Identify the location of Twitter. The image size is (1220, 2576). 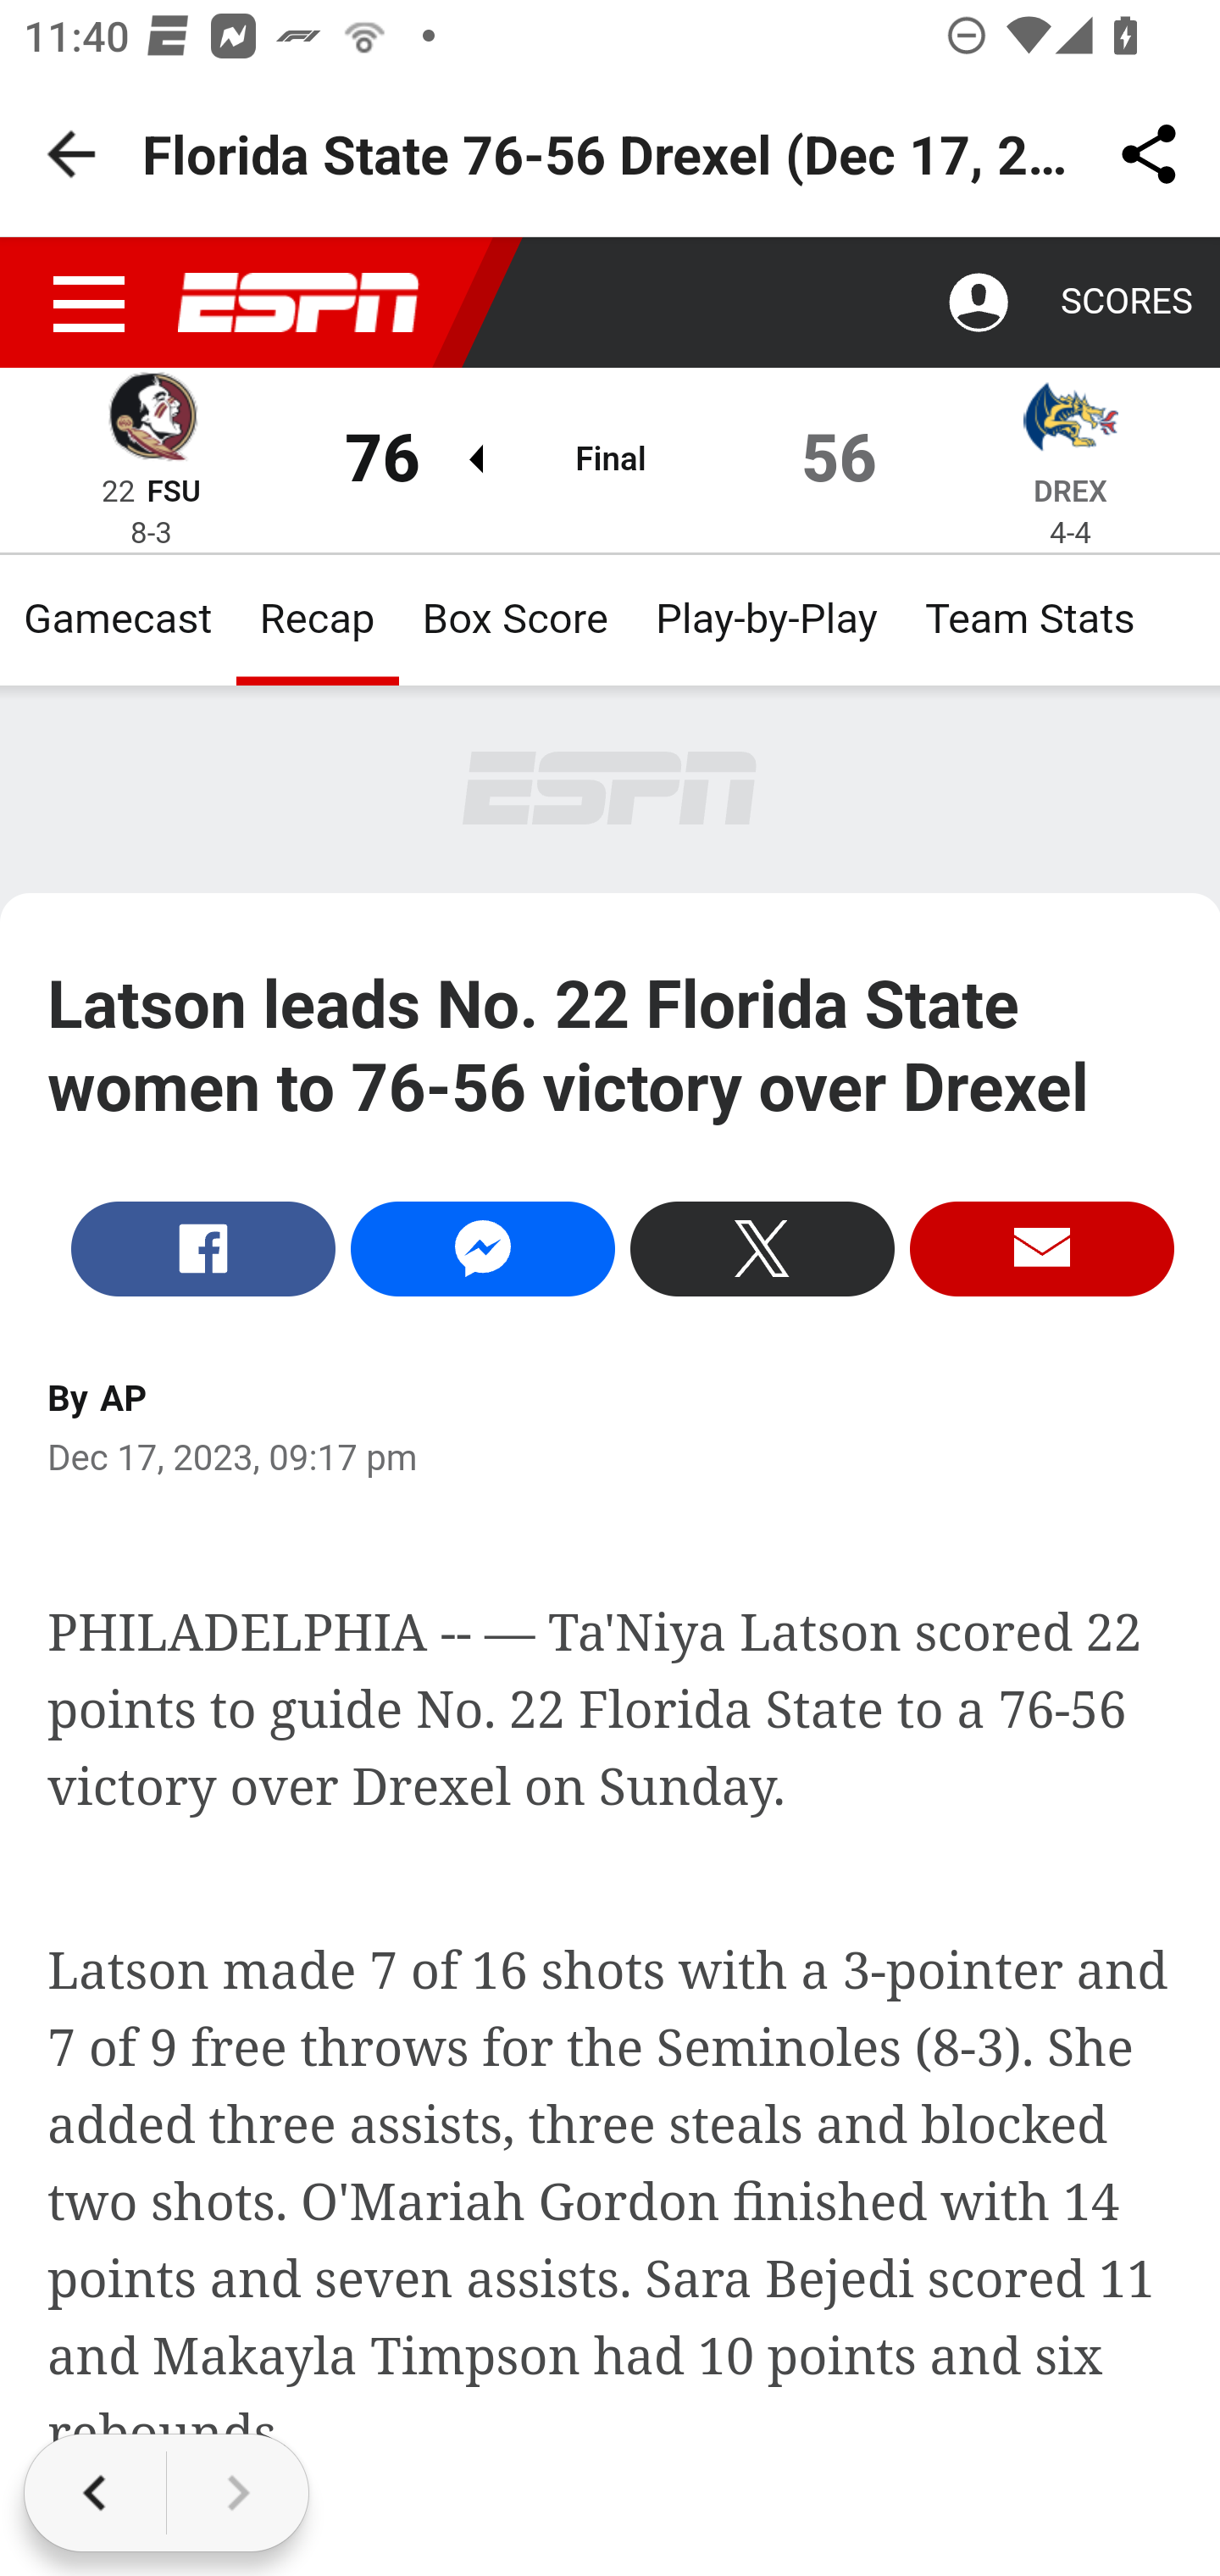
(761, 1247).